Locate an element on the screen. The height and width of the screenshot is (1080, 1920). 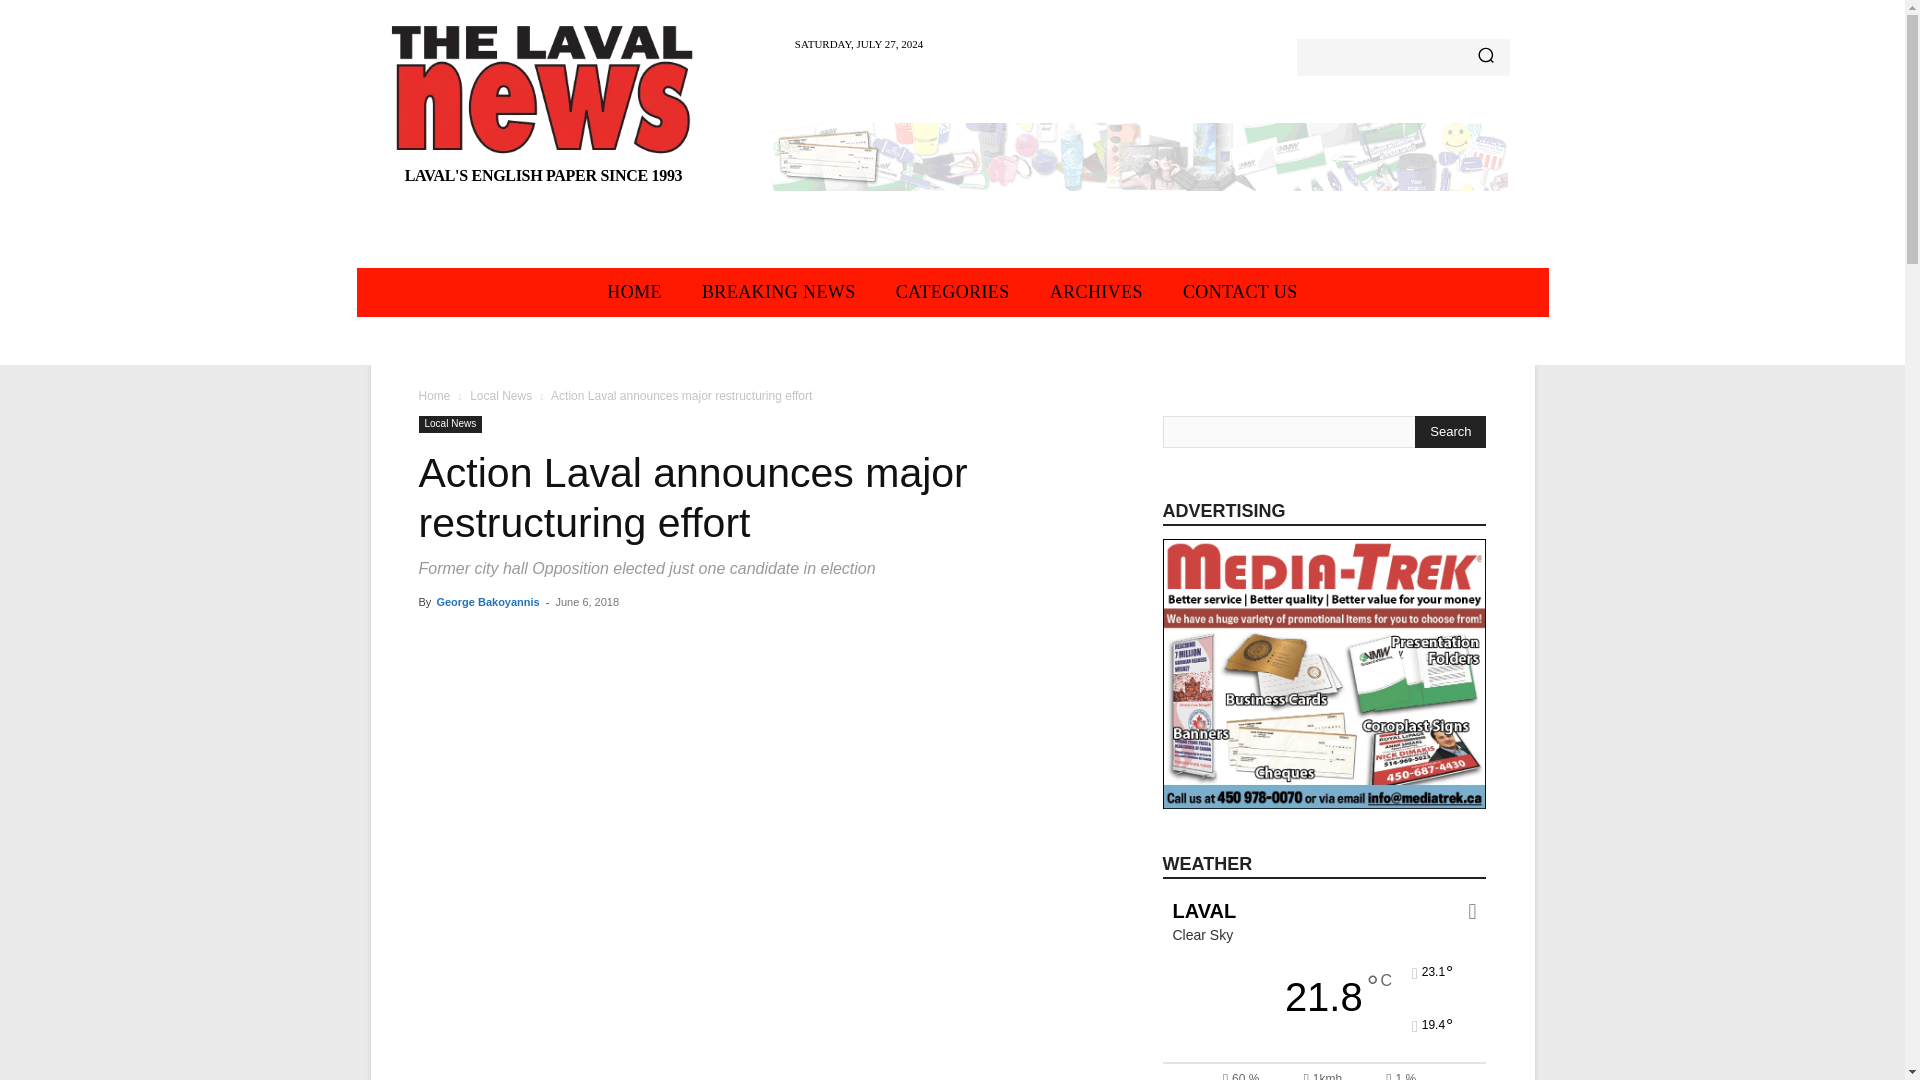
CATEGORIES is located at coordinates (952, 292).